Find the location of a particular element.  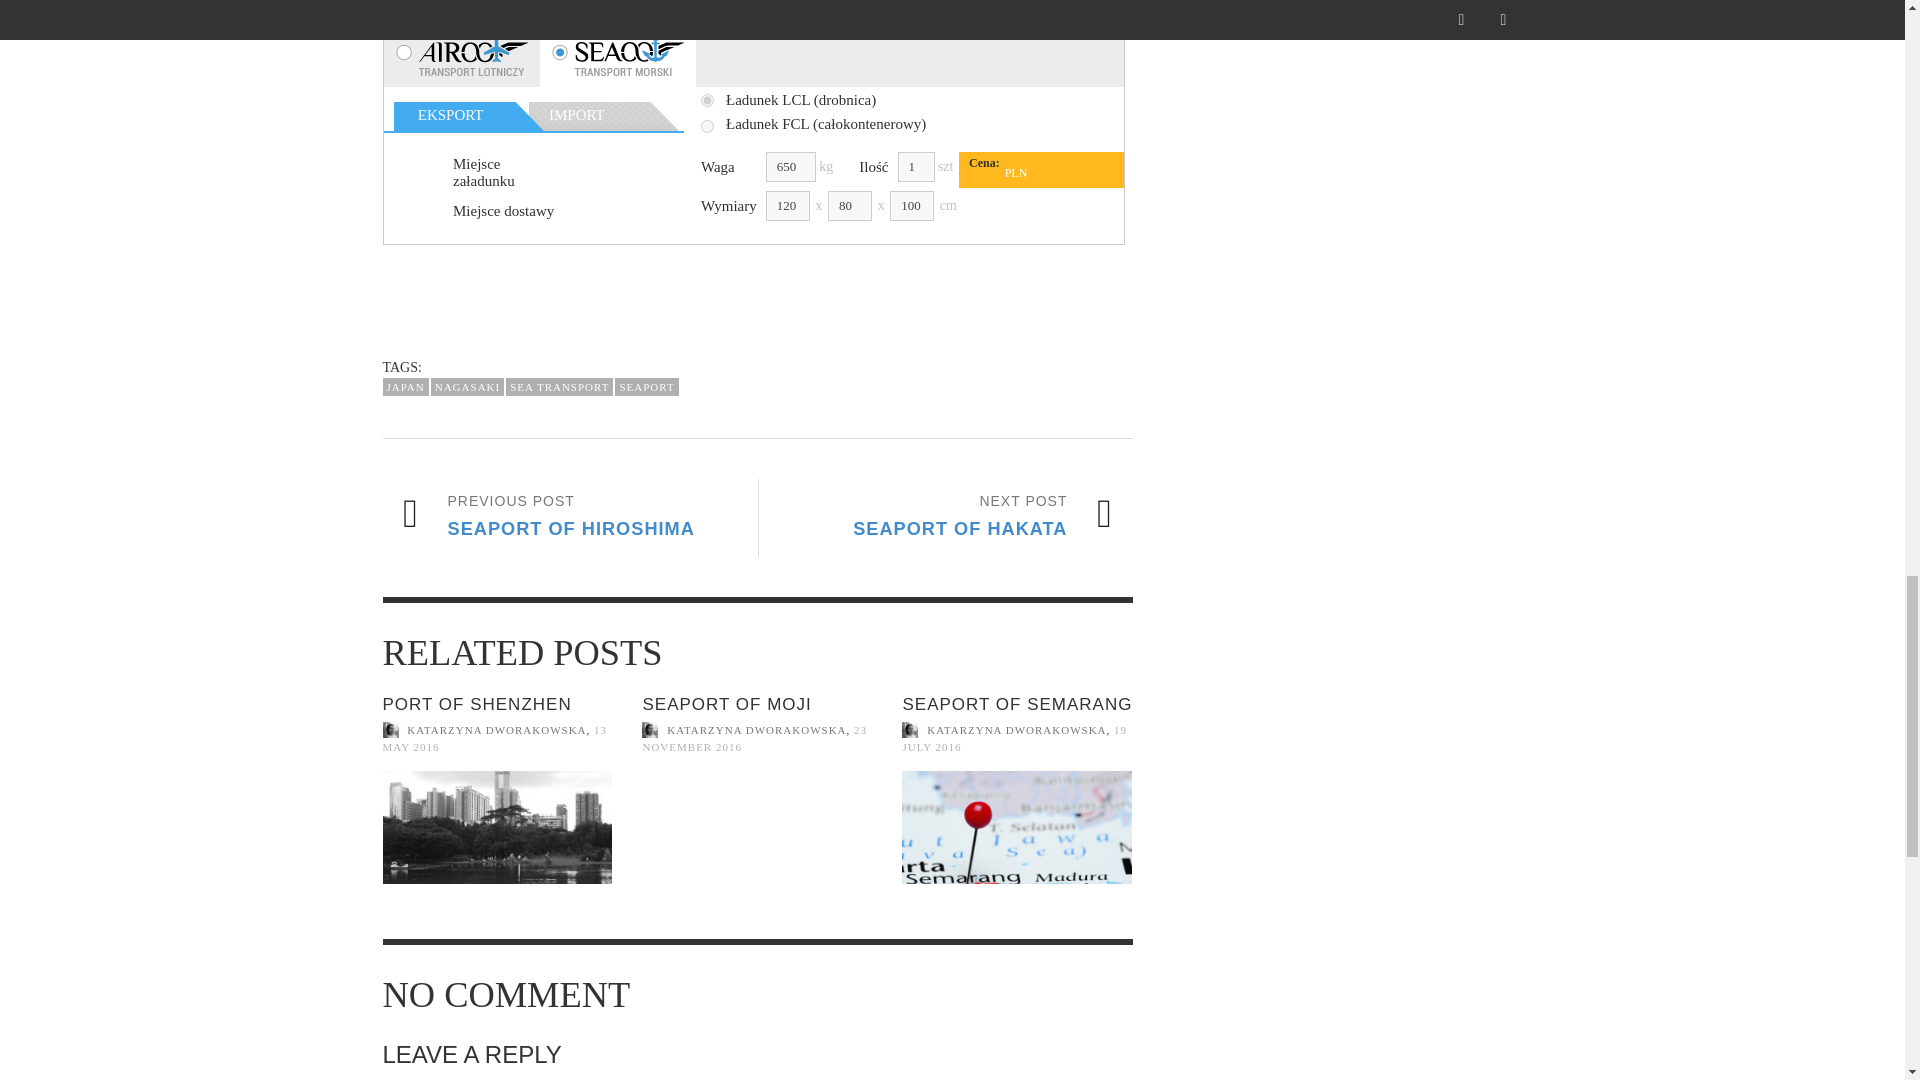

Permalink to Port of Shenzhen is located at coordinates (494, 738).